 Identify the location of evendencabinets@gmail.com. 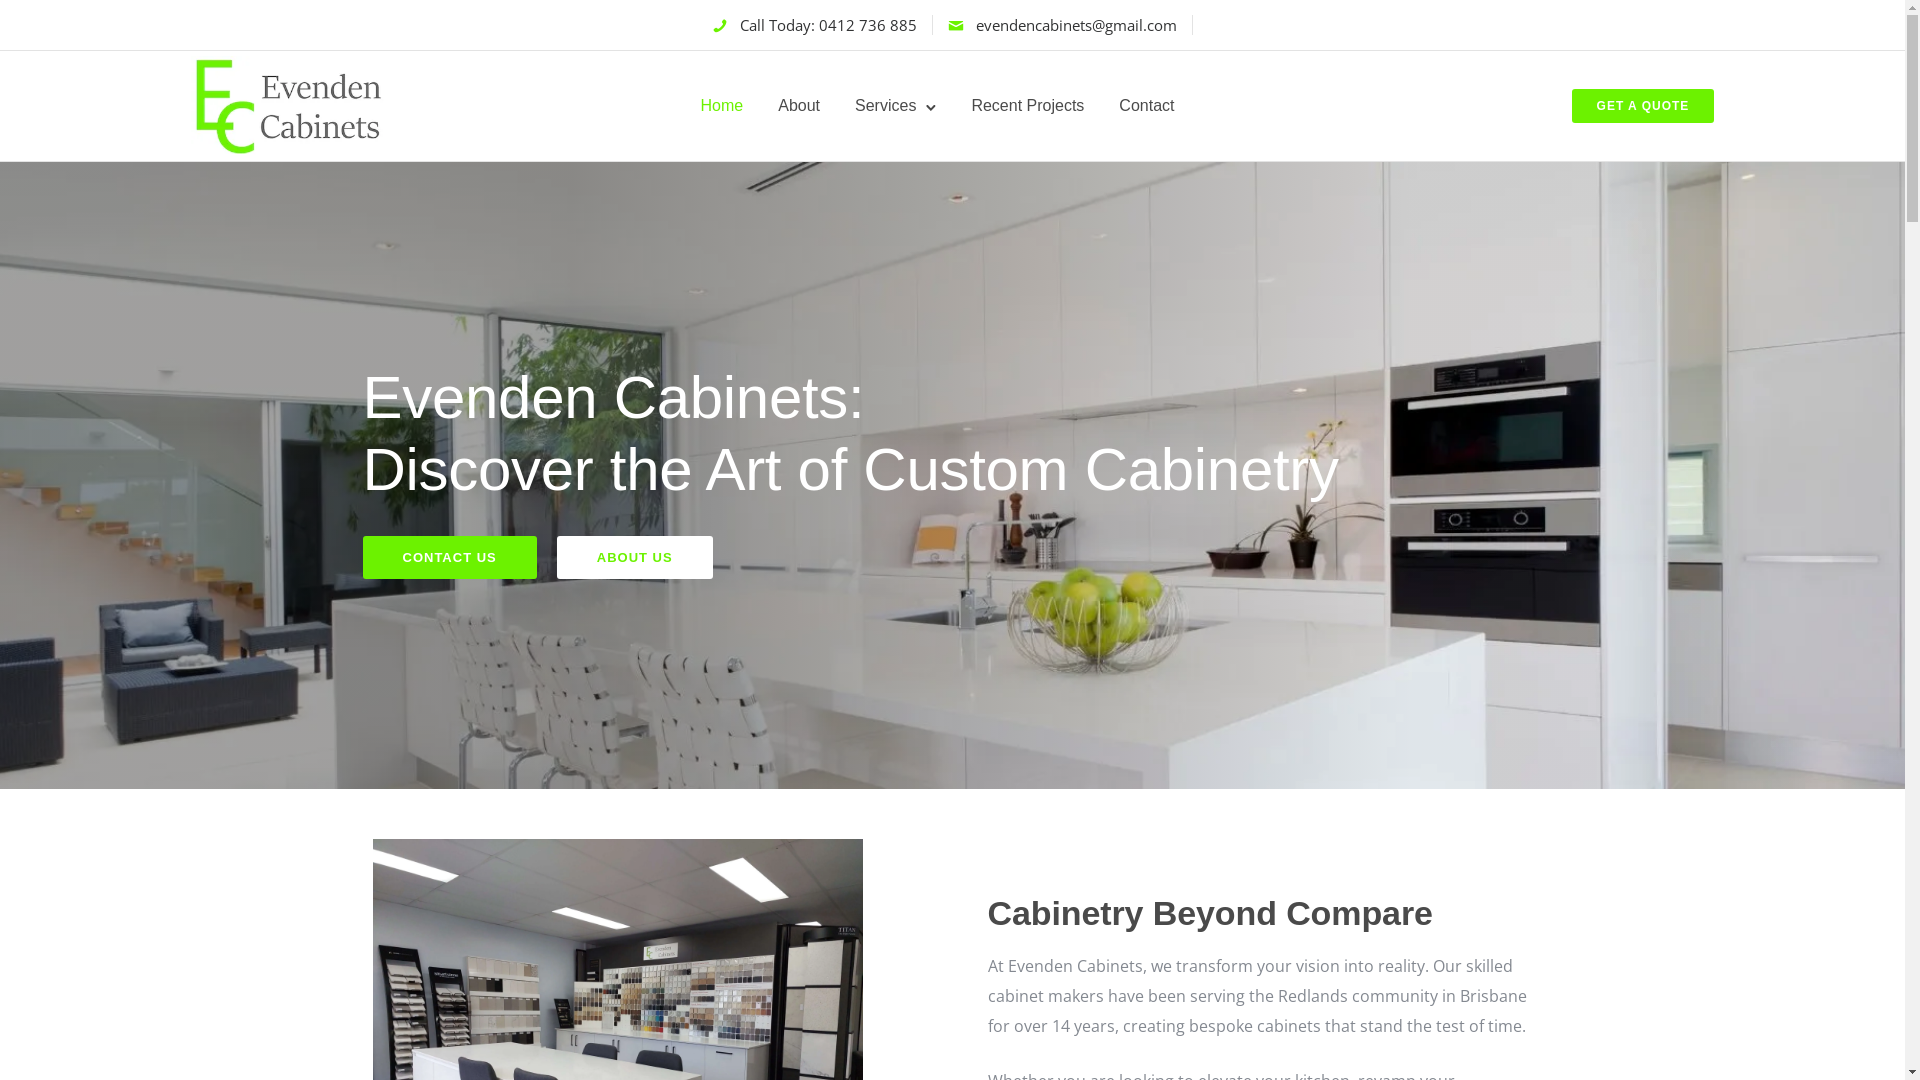
(1076, 24).